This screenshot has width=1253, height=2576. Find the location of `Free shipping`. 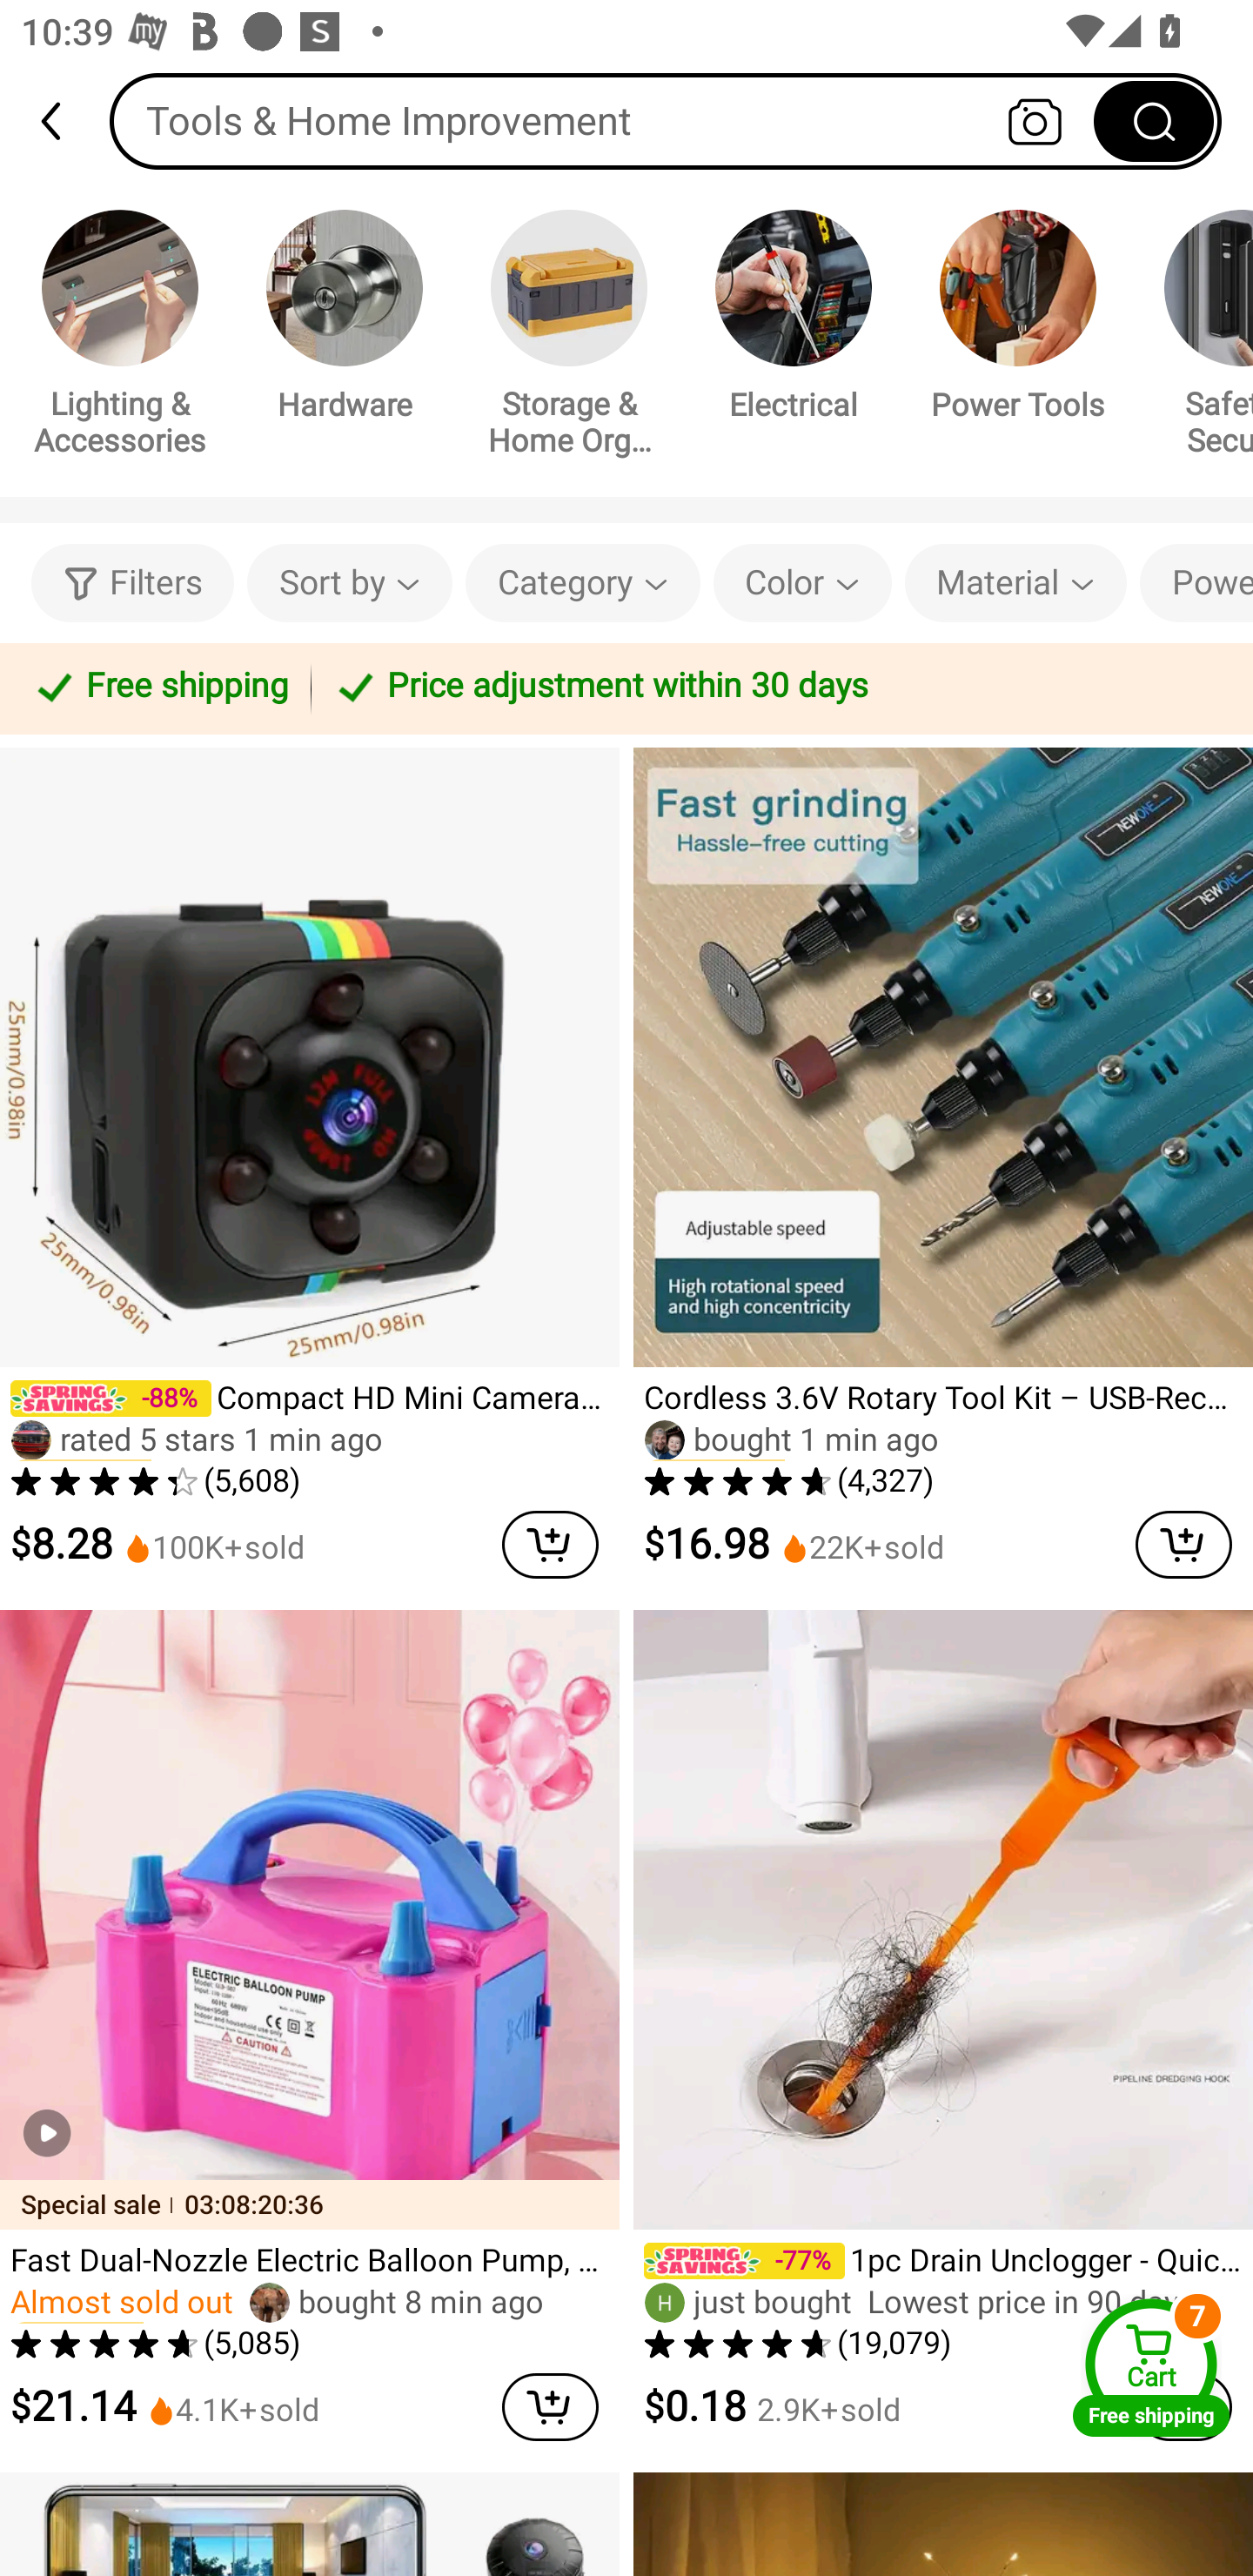

Free shipping is located at coordinates (160, 688).